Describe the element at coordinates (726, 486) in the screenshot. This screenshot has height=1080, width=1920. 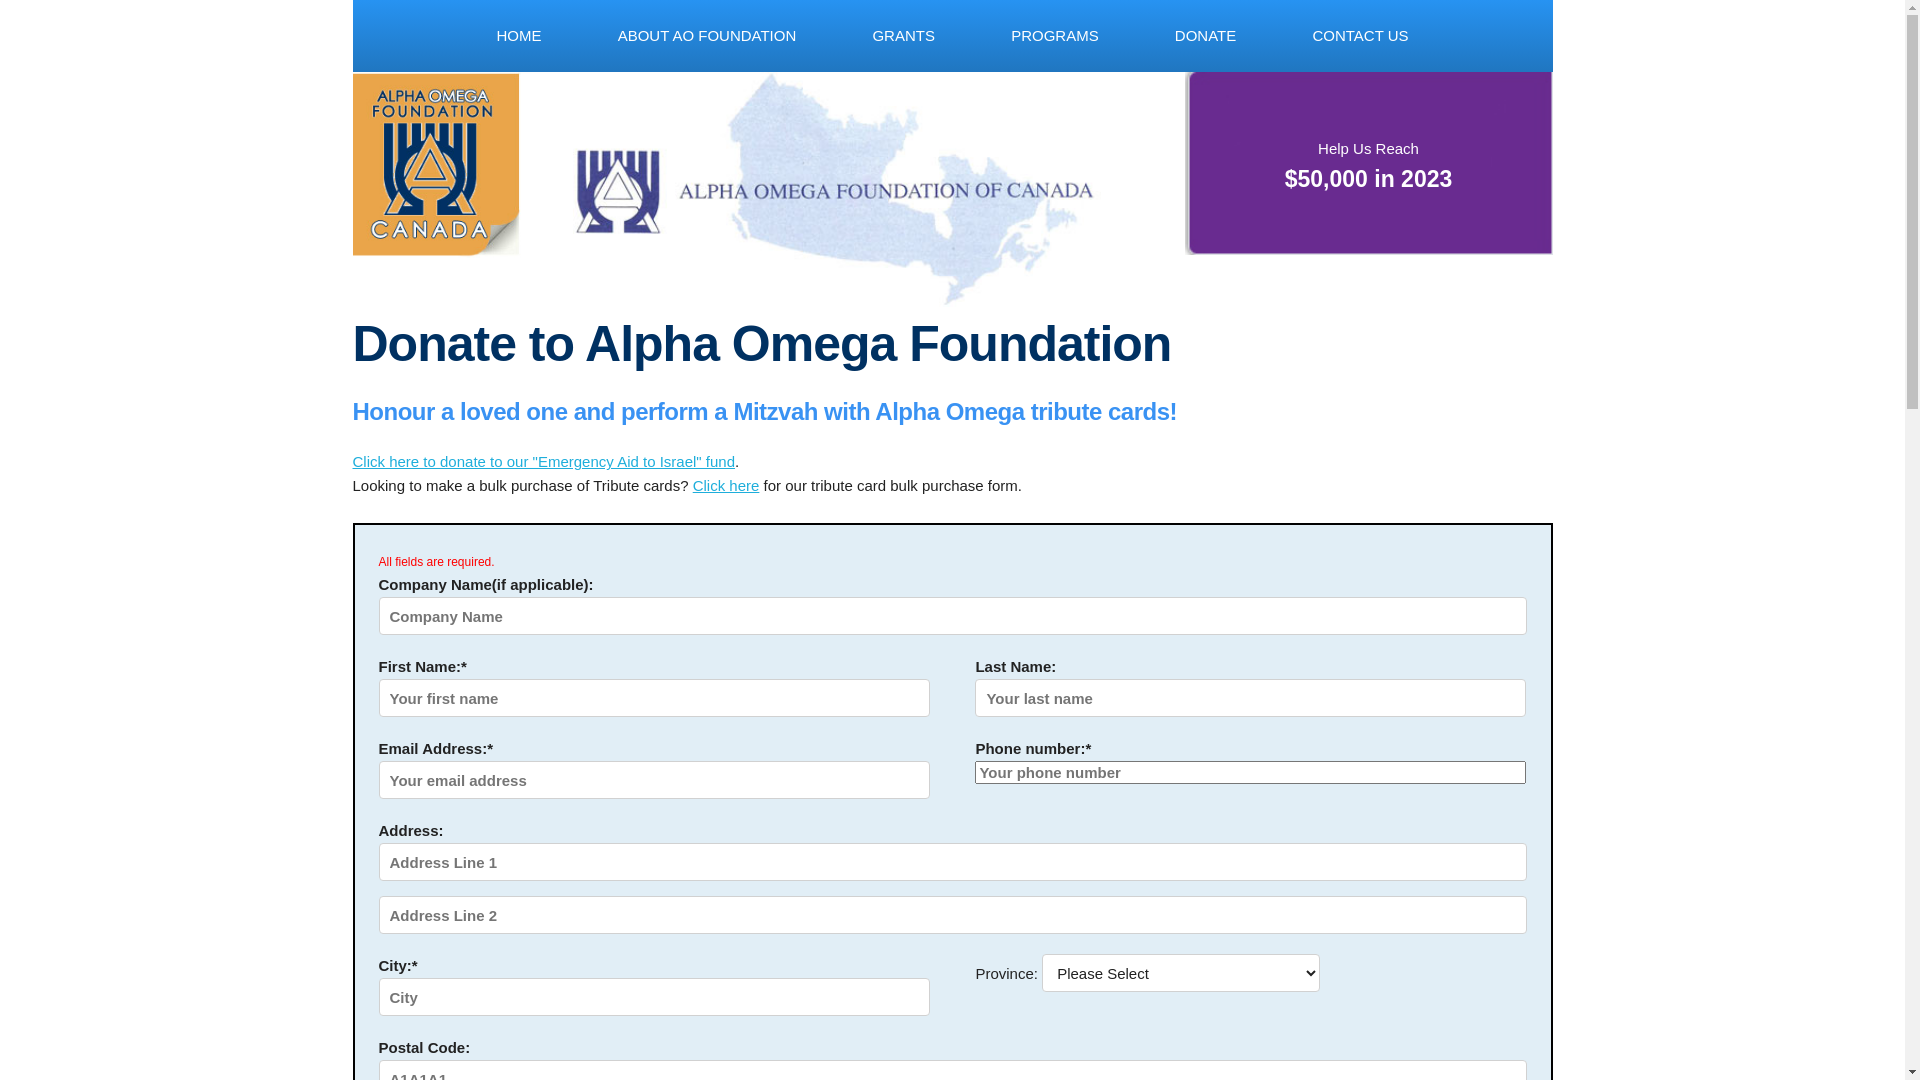
I see `Click here` at that location.